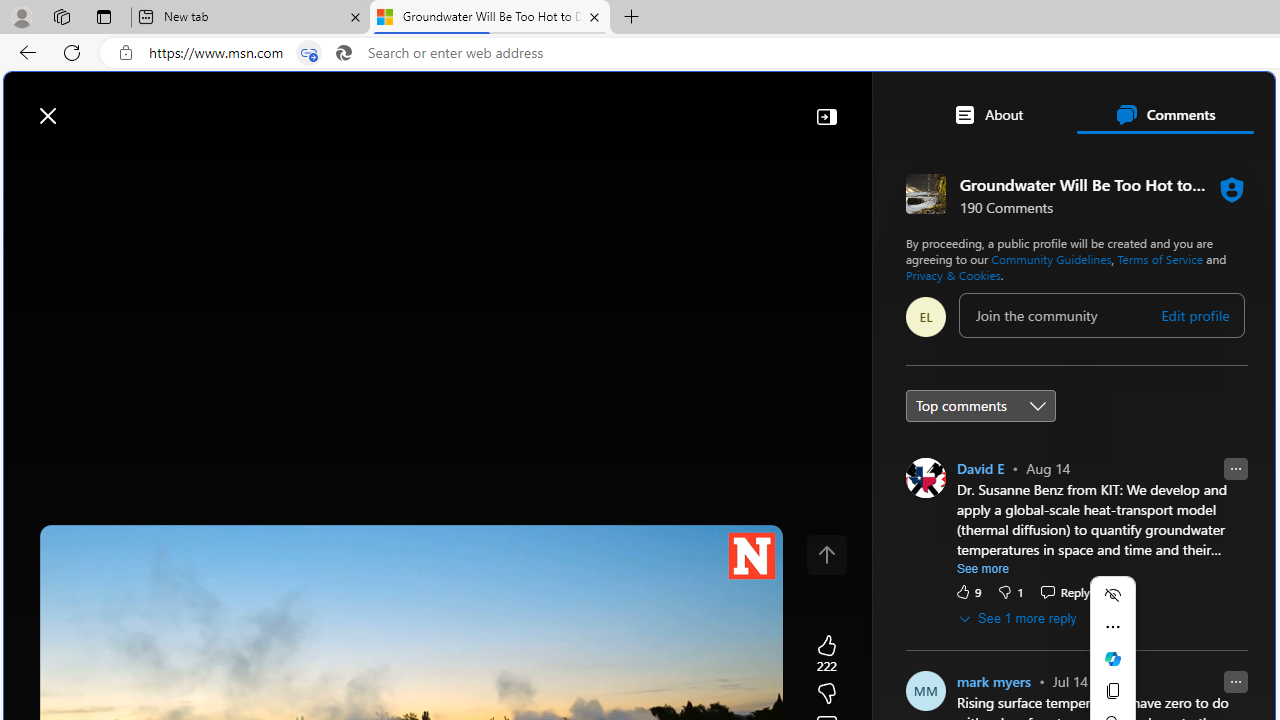 This screenshot has height=720, width=1280. Describe the element at coordinates (967, 591) in the screenshot. I see `9 Like` at that location.